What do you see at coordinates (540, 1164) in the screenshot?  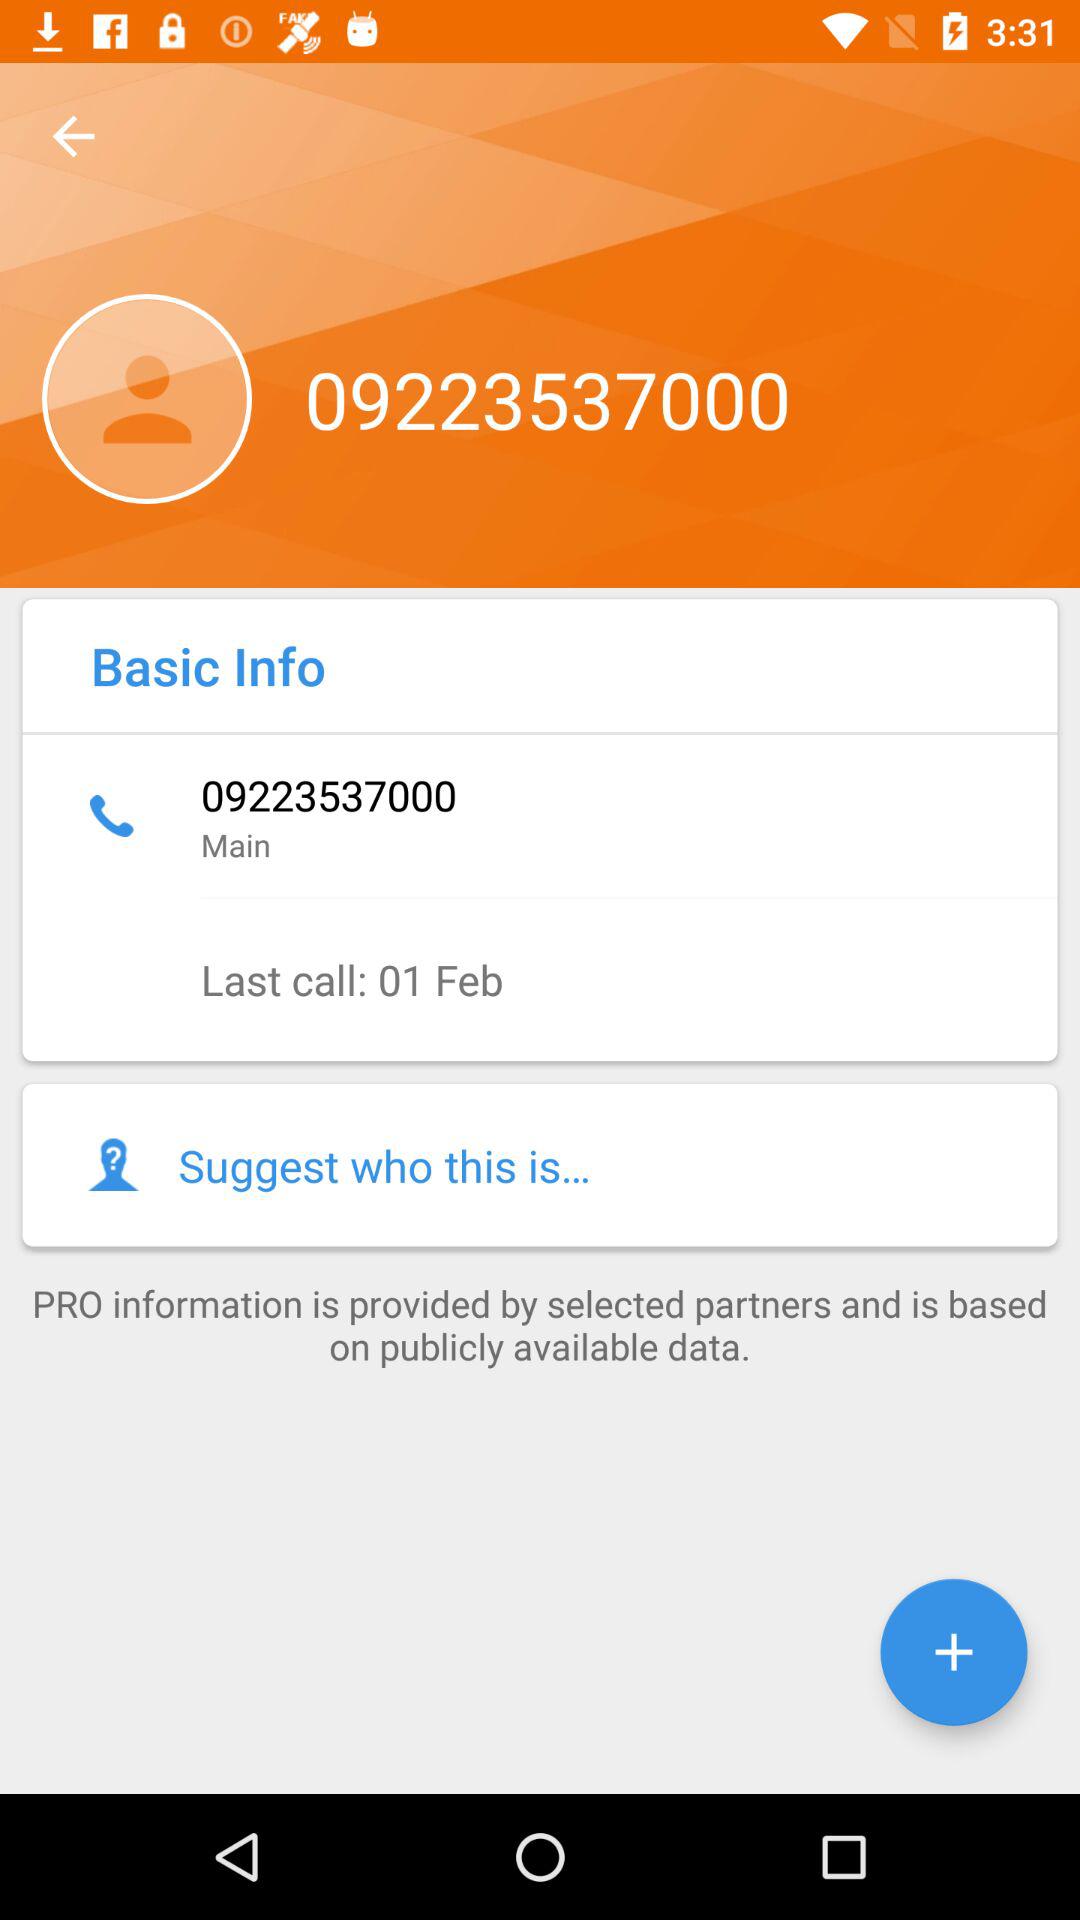 I see `open the item below last call 01` at bounding box center [540, 1164].